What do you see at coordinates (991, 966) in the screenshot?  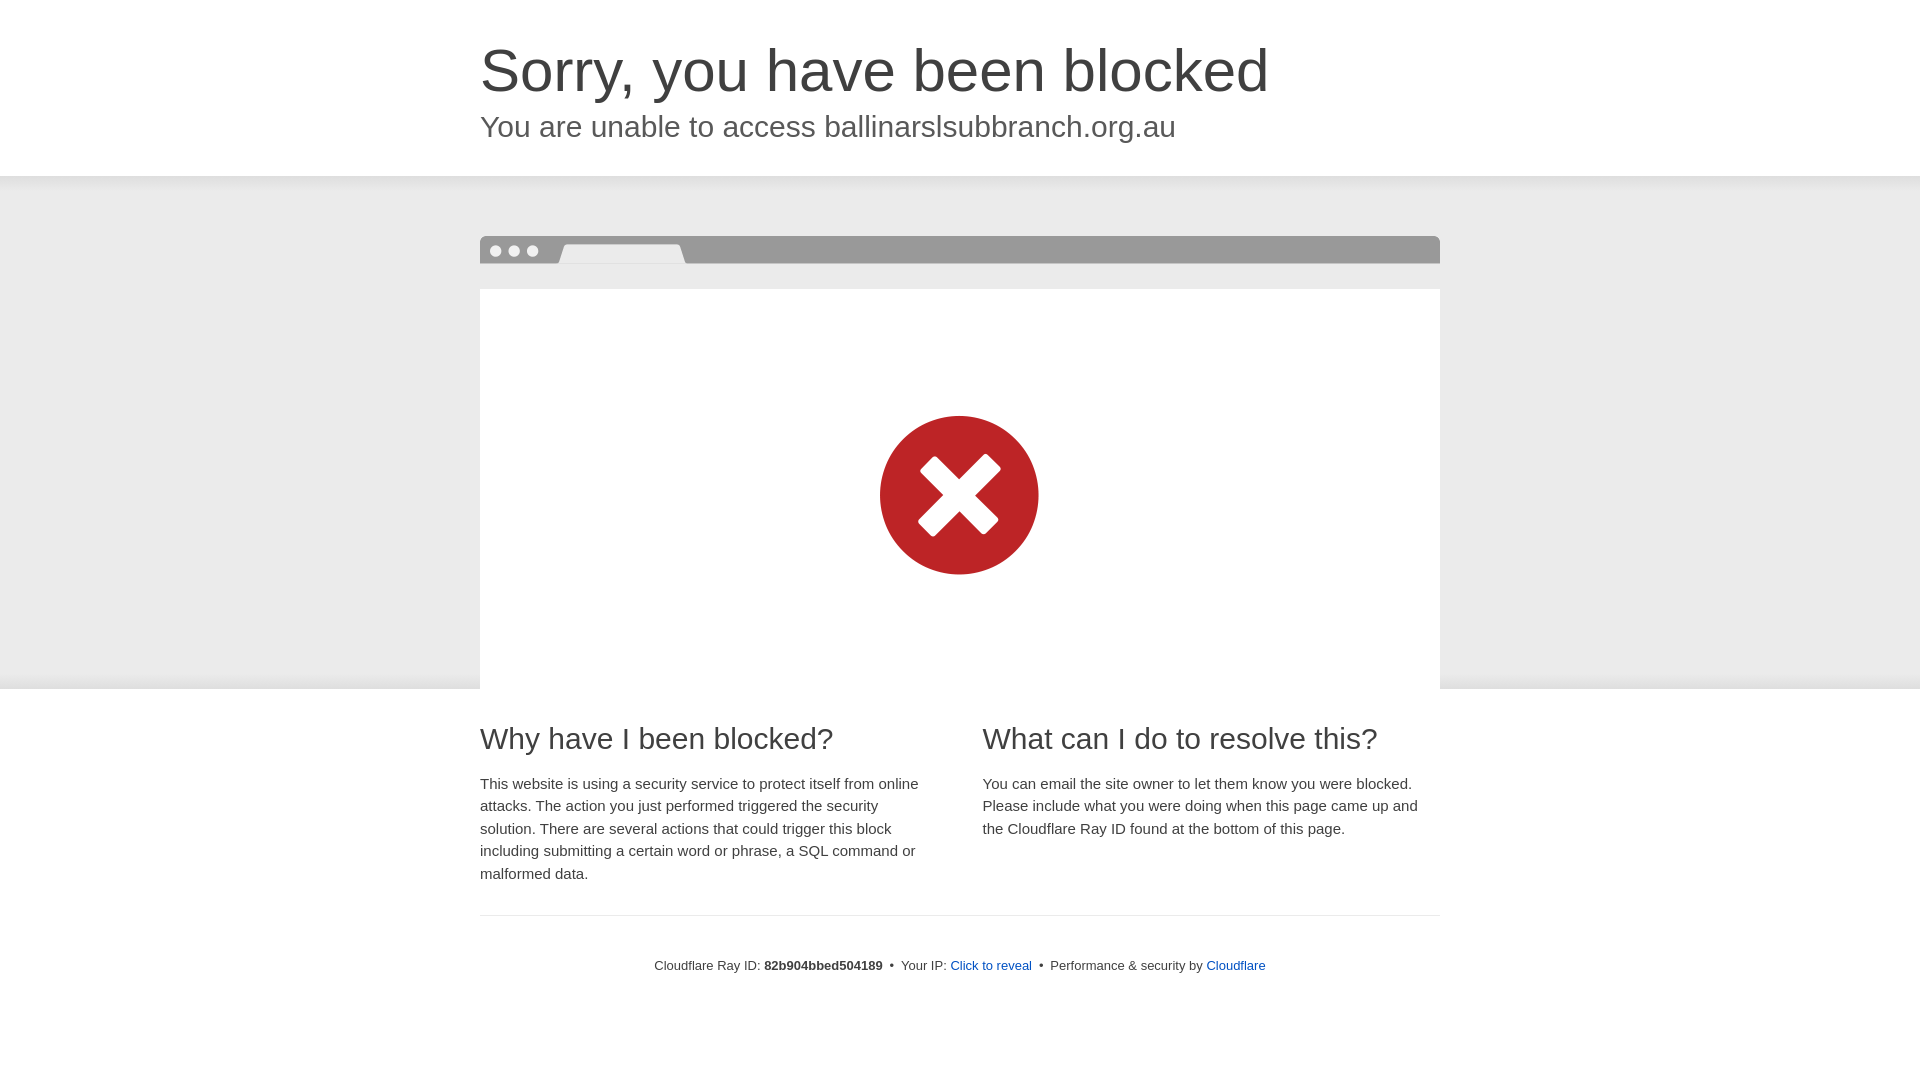 I see `Click to reveal` at bounding box center [991, 966].